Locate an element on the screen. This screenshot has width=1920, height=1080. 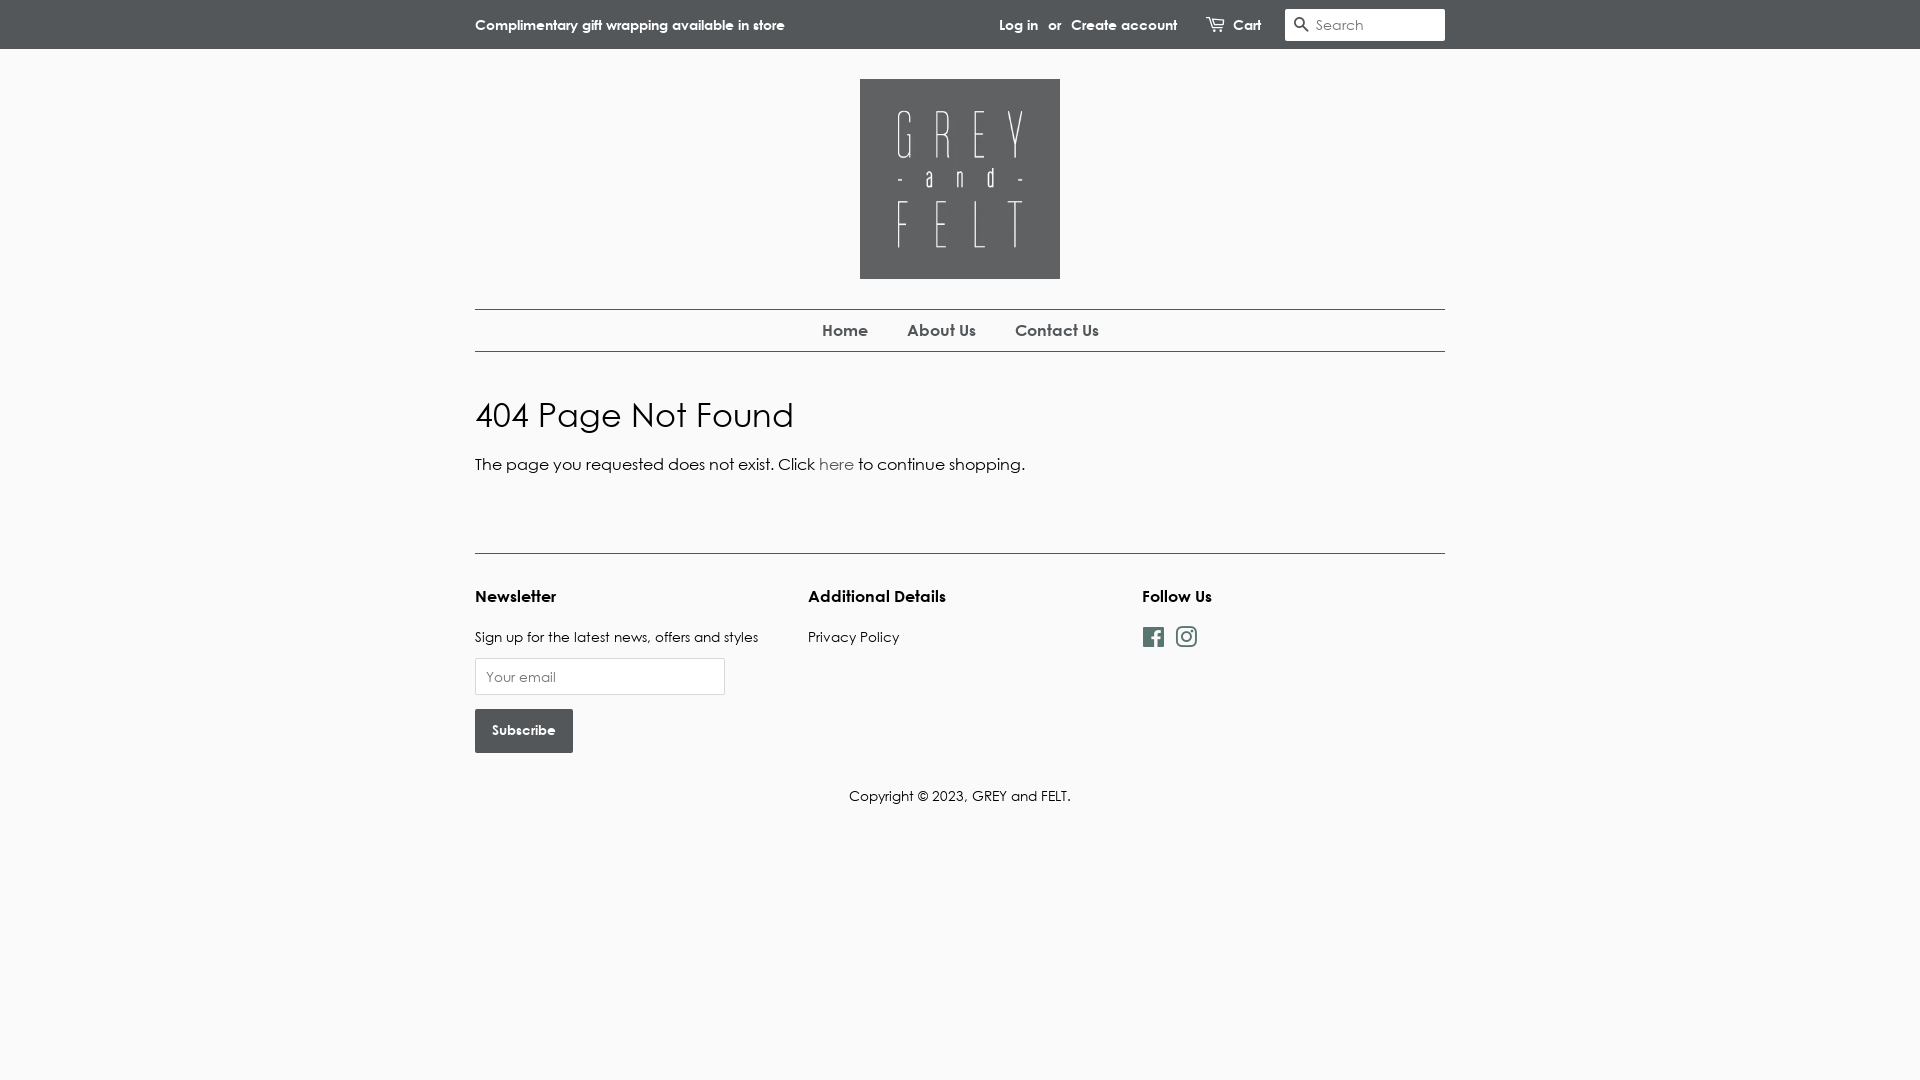
Instagram is located at coordinates (1186, 640).